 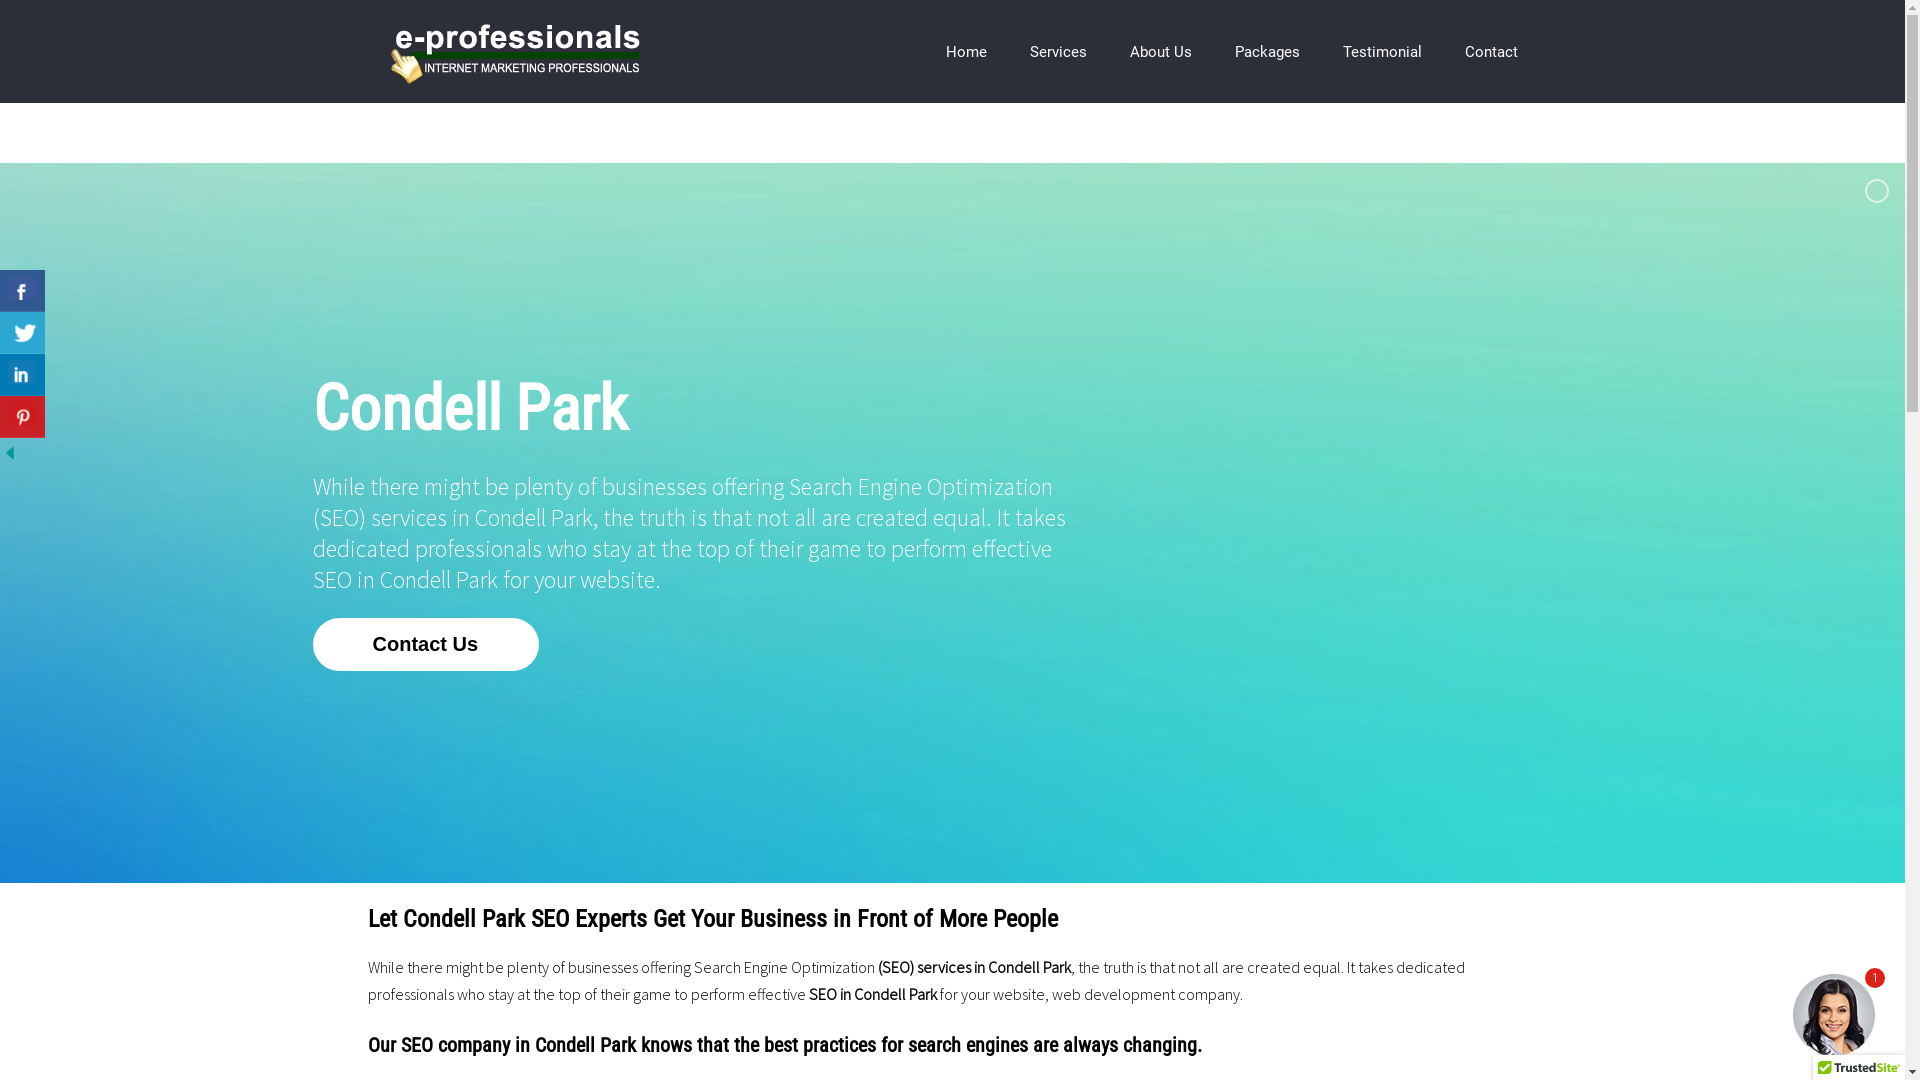 What do you see at coordinates (25, 368) in the screenshot?
I see `Share This With Your Friends` at bounding box center [25, 368].